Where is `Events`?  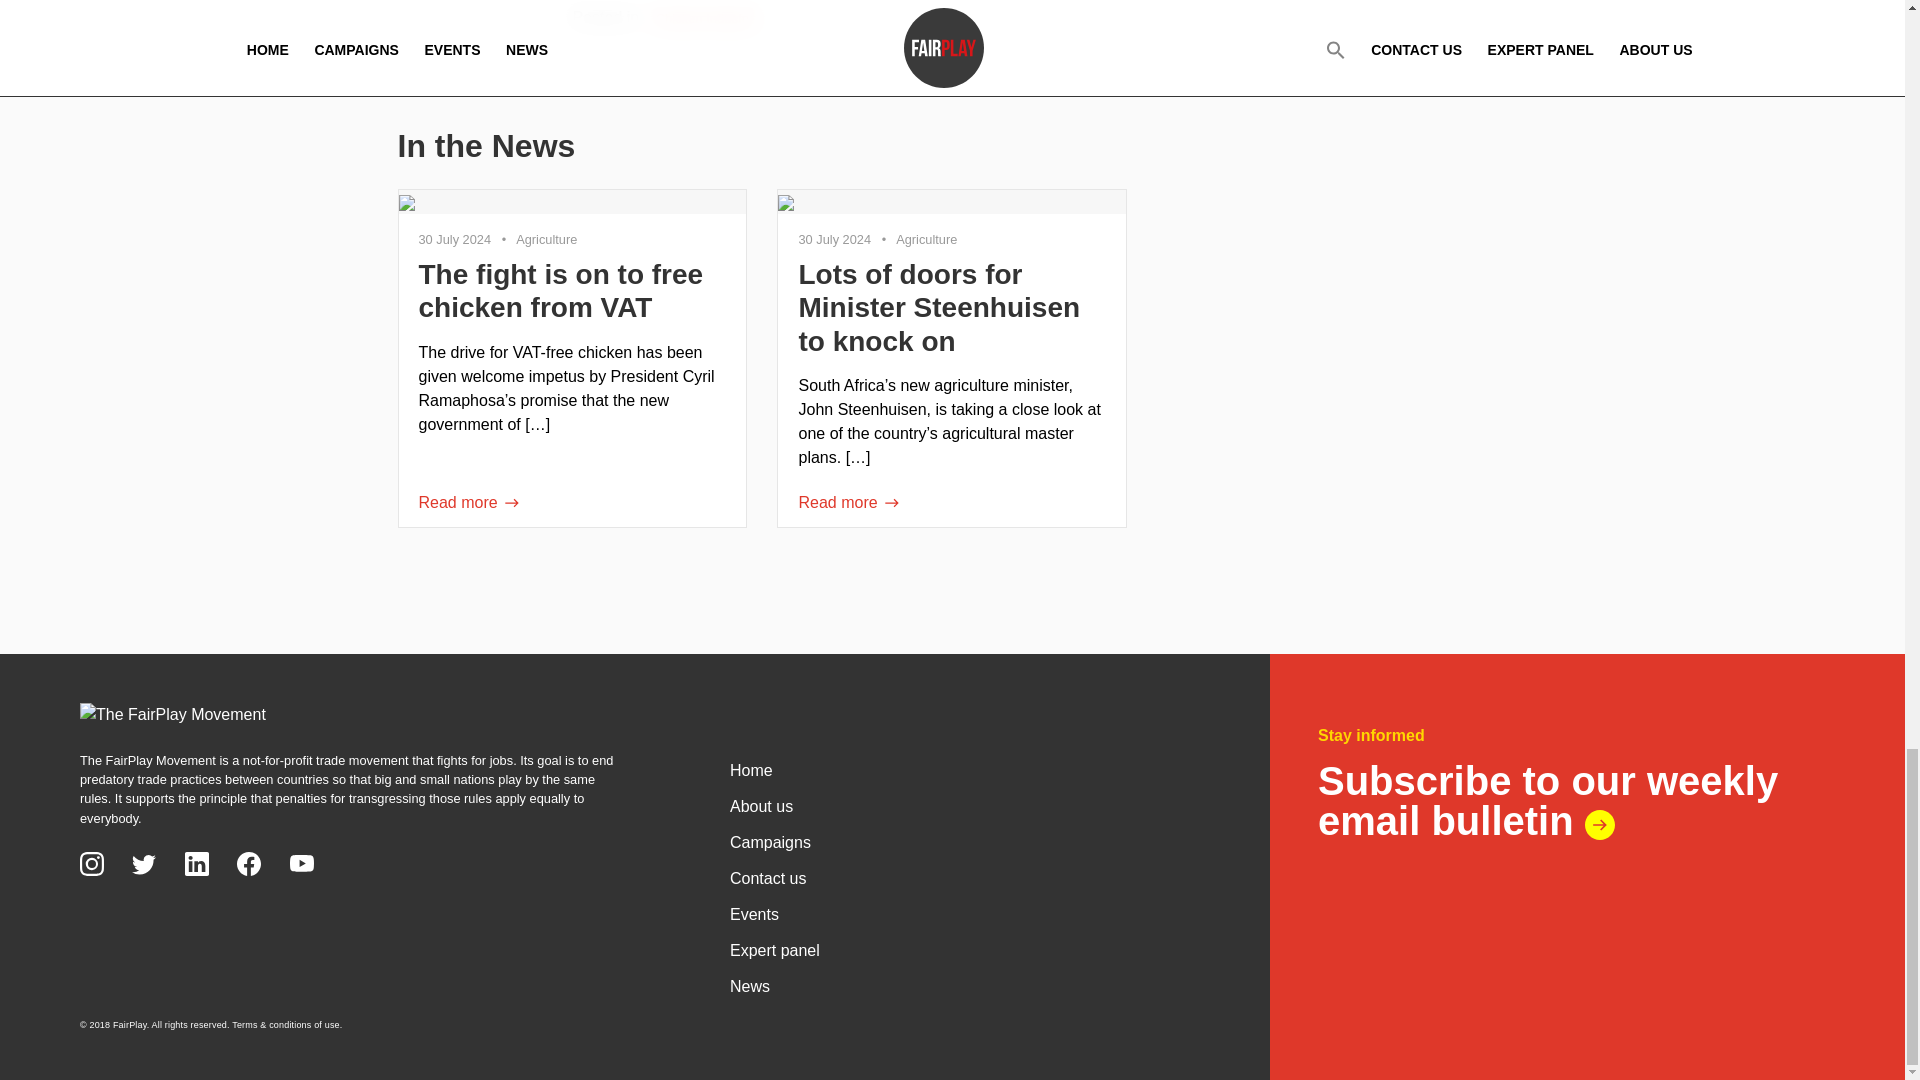
Events is located at coordinates (967, 912).